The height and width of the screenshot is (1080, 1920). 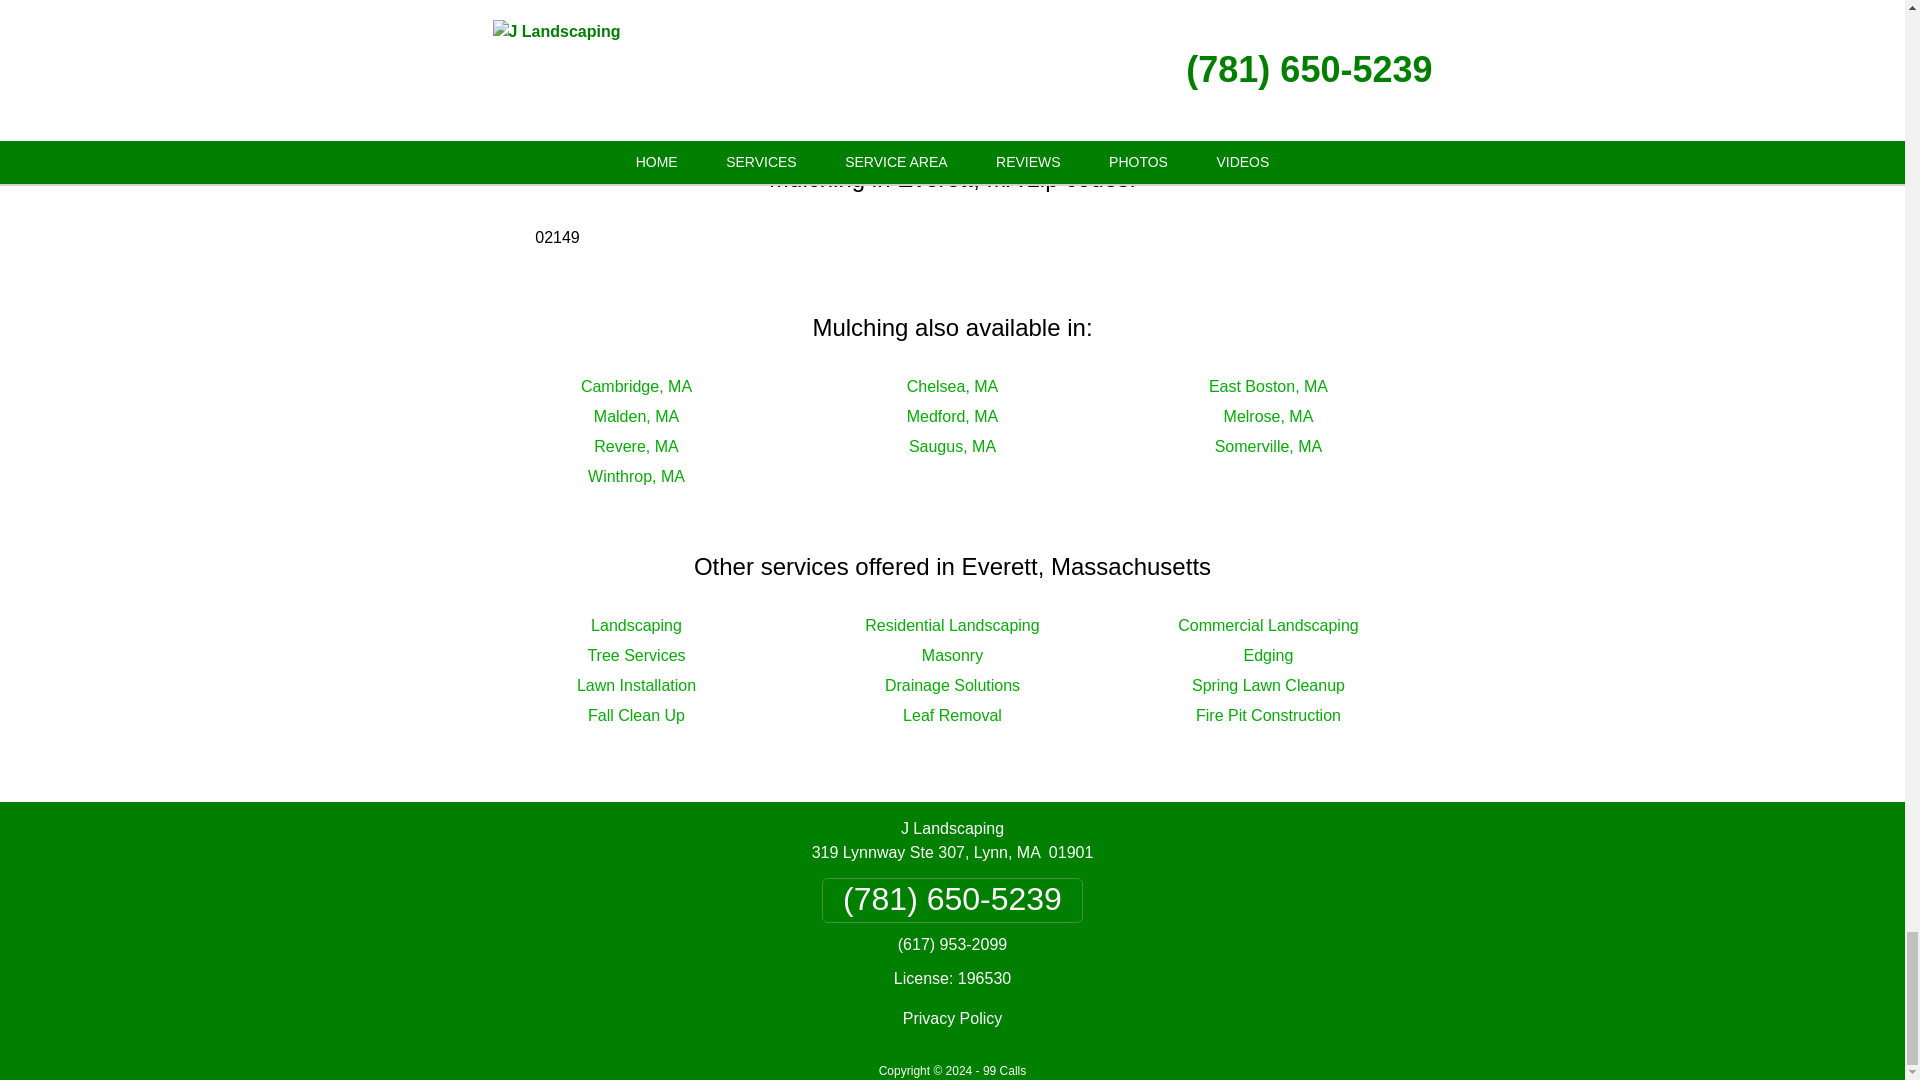 I want to click on Melrose, MA, so click(x=1268, y=416).